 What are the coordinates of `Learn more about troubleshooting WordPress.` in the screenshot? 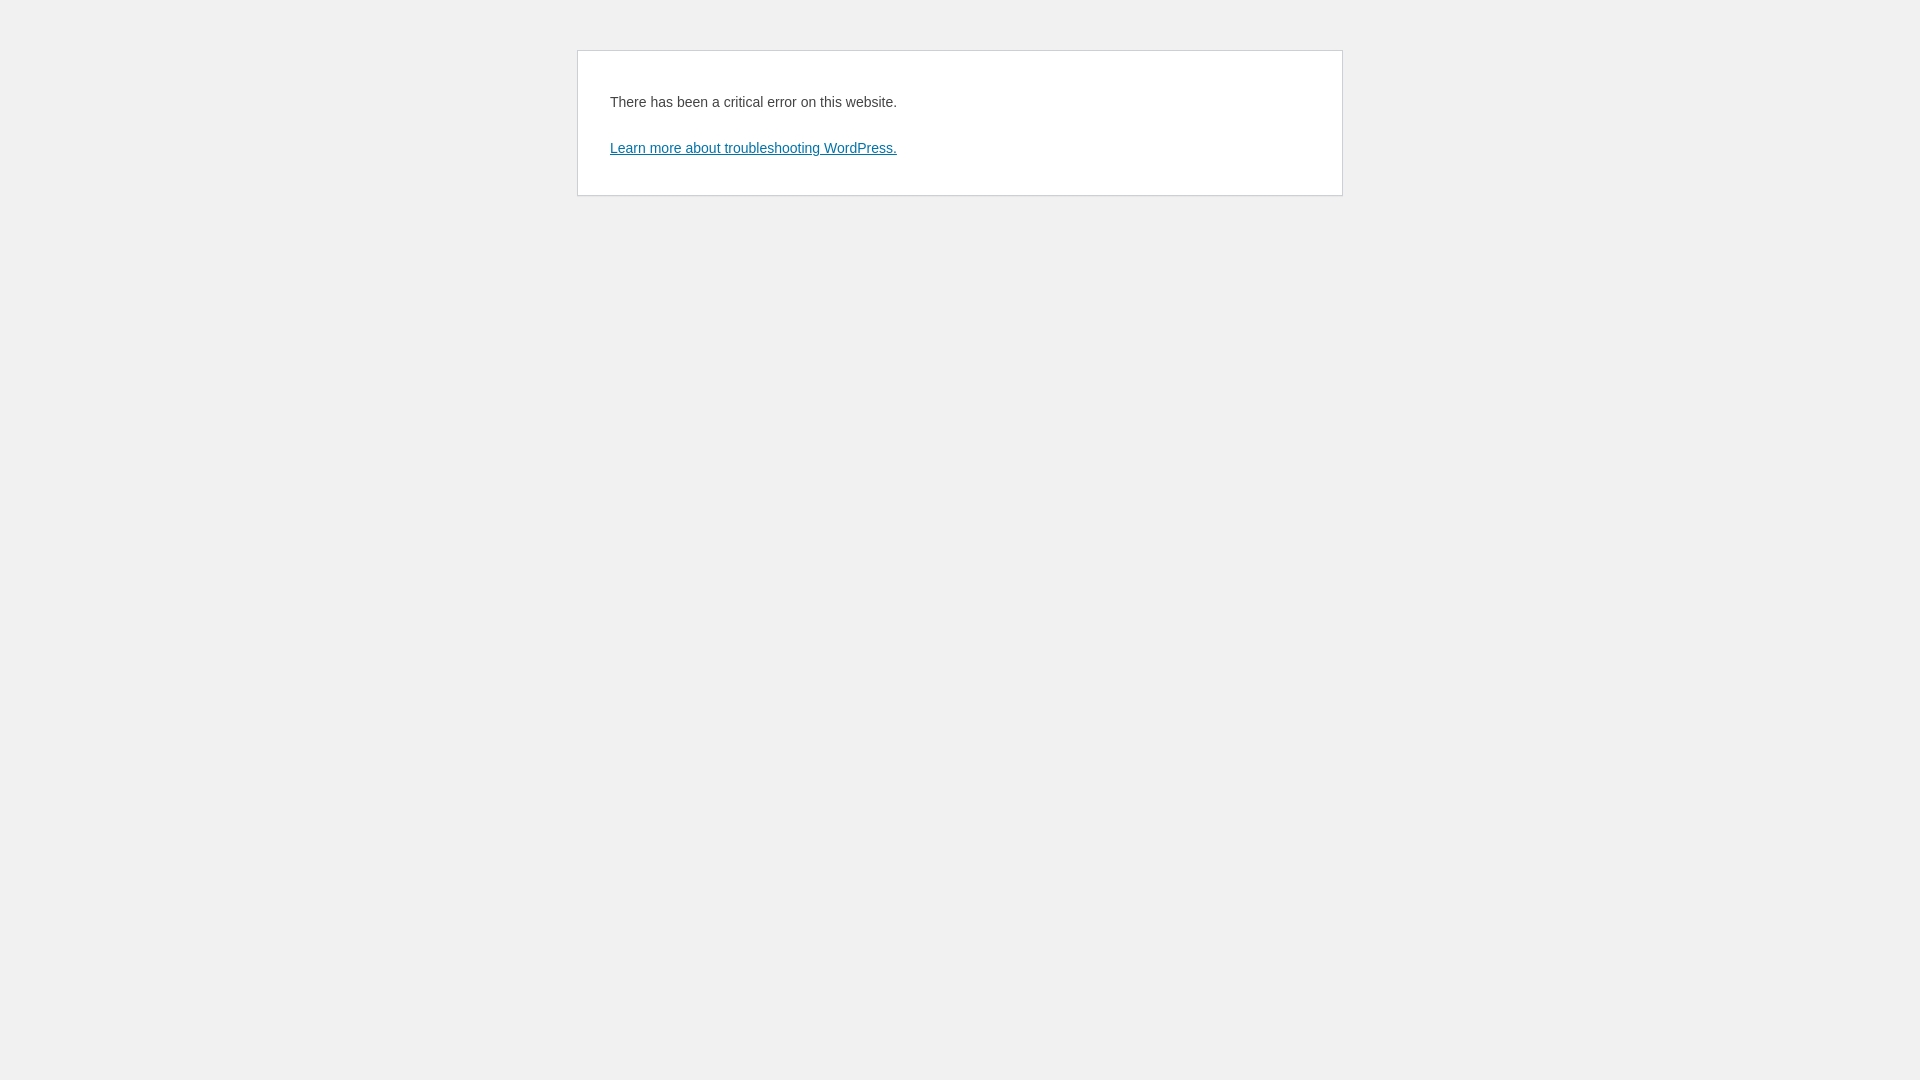 It's located at (754, 148).